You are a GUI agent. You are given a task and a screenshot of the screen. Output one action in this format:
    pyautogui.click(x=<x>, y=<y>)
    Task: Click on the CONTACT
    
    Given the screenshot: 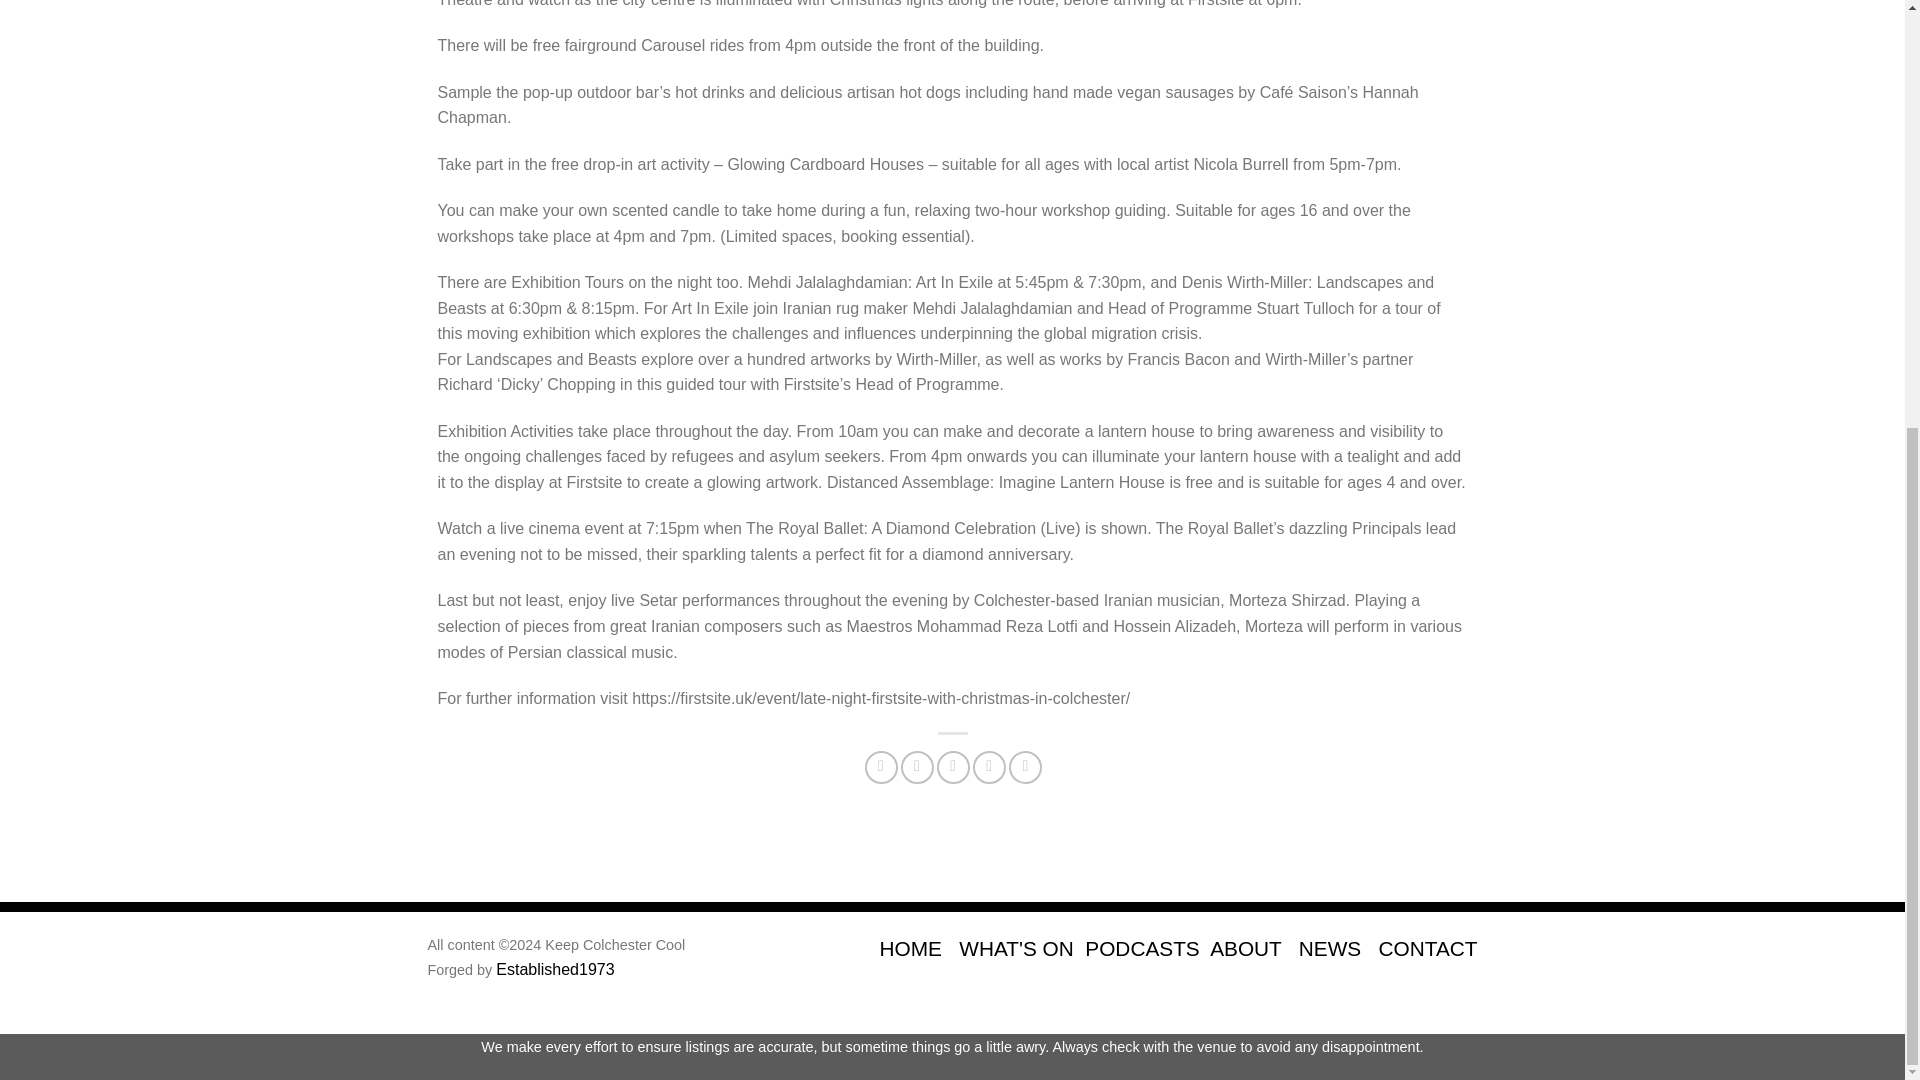 What is the action you would take?
    pyautogui.click(x=1428, y=948)
    